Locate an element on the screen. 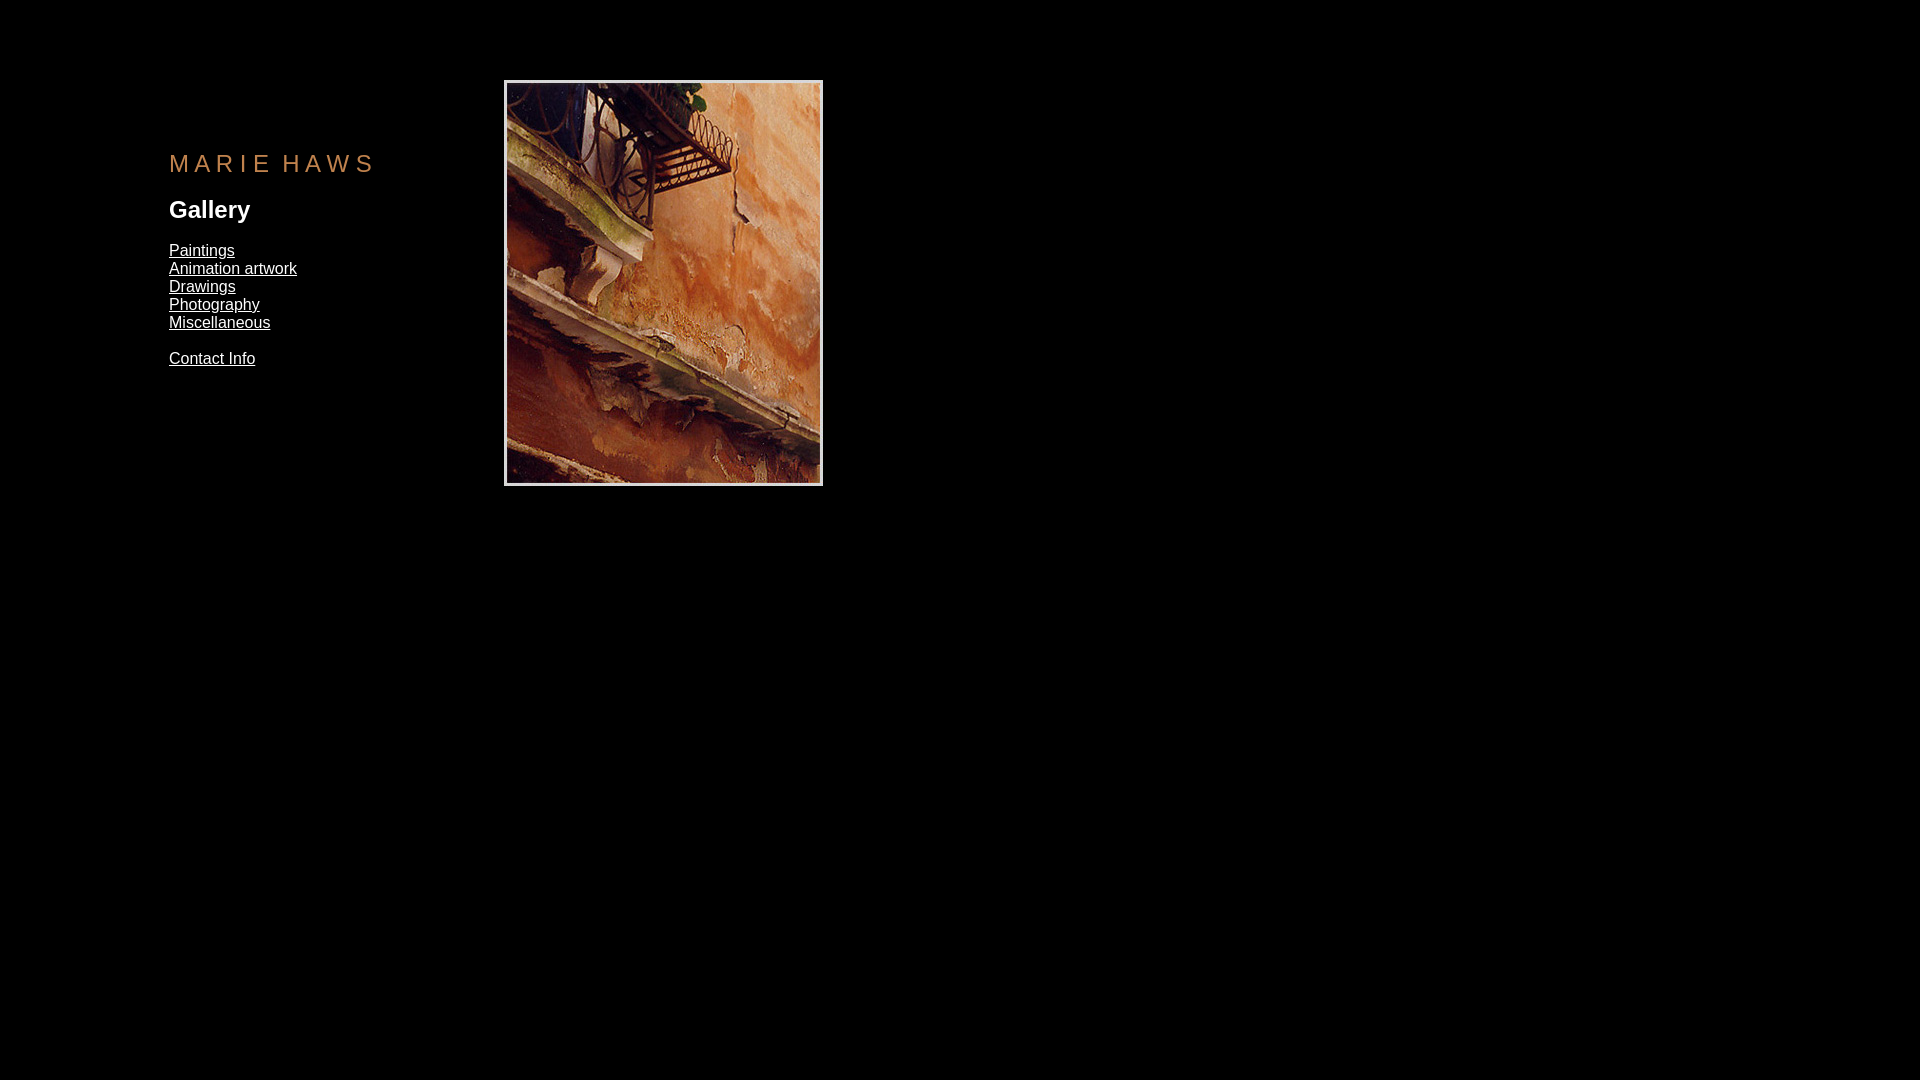 Image resolution: width=1920 pixels, height=1080 pixels. Animation artwork is located at coordinates (233, 268).